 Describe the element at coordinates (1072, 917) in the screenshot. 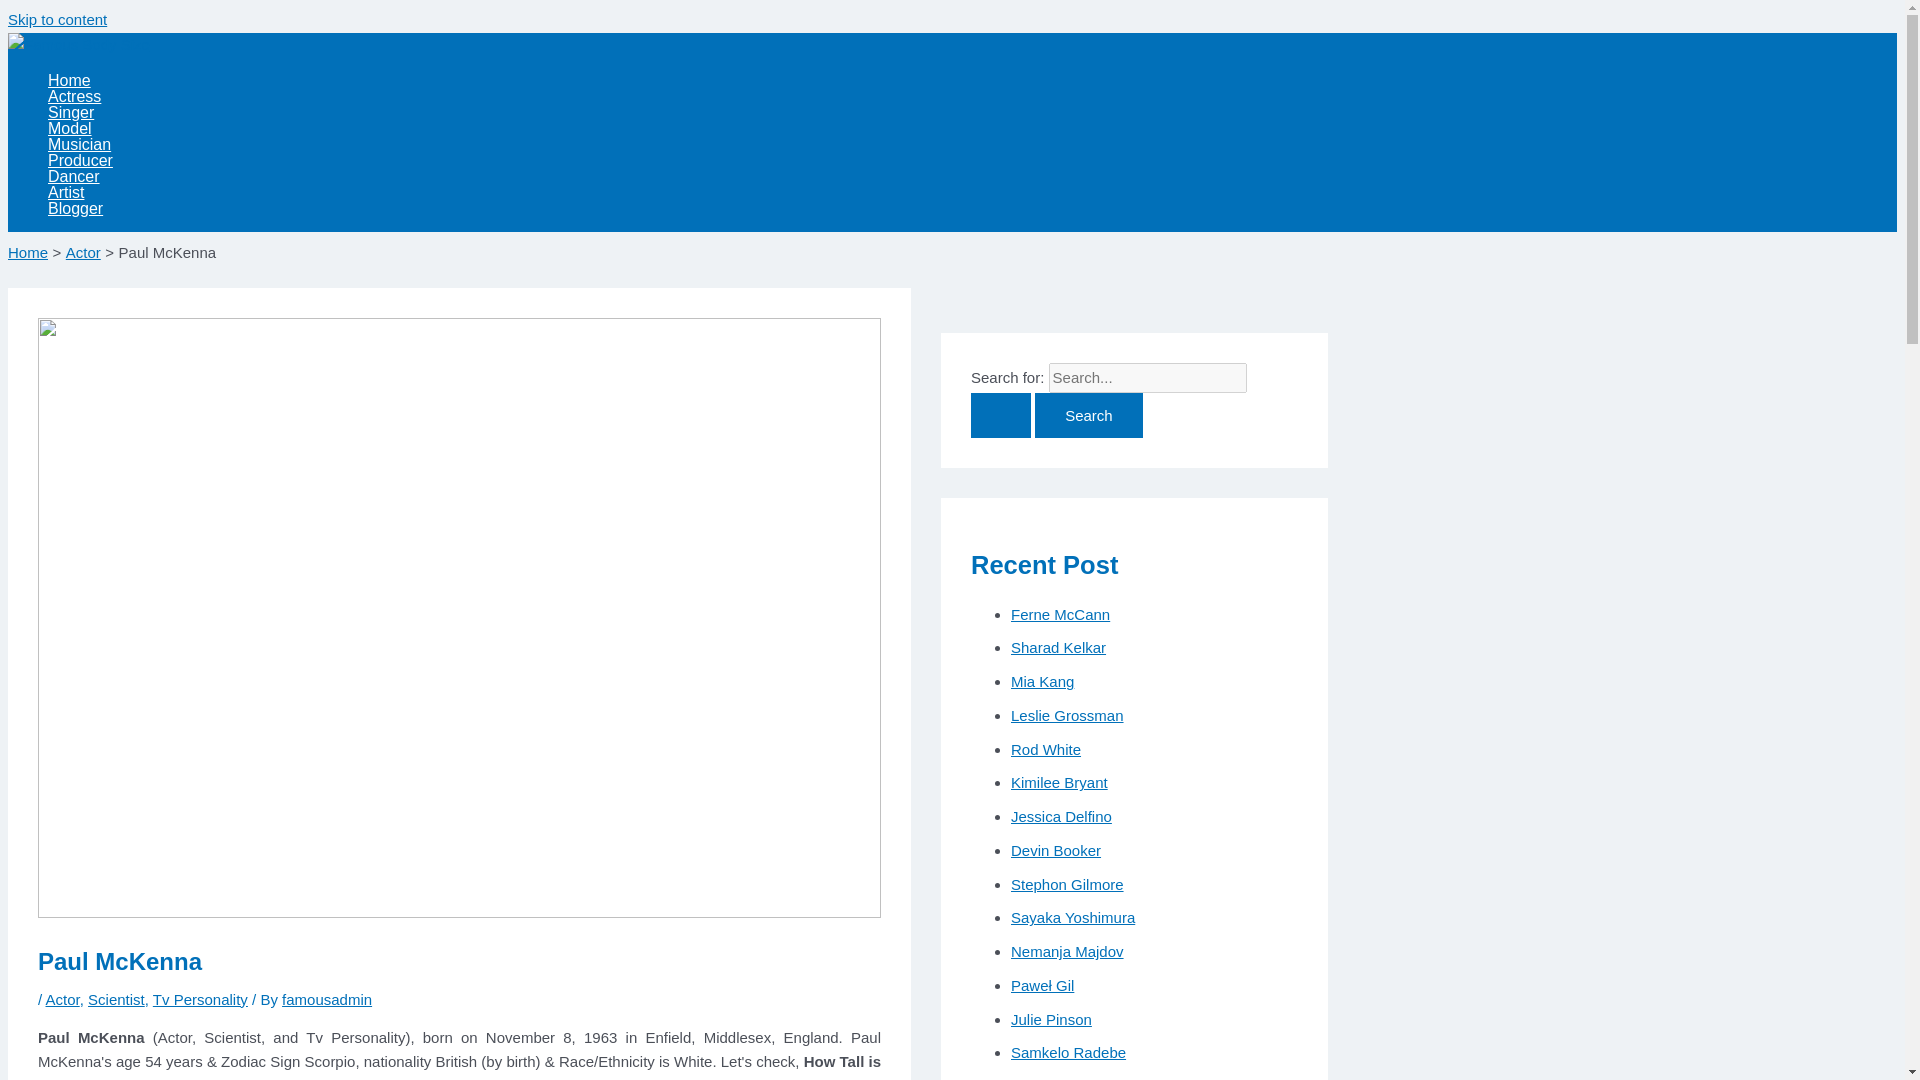

I see `Sayaka Yoshimura` at that location.